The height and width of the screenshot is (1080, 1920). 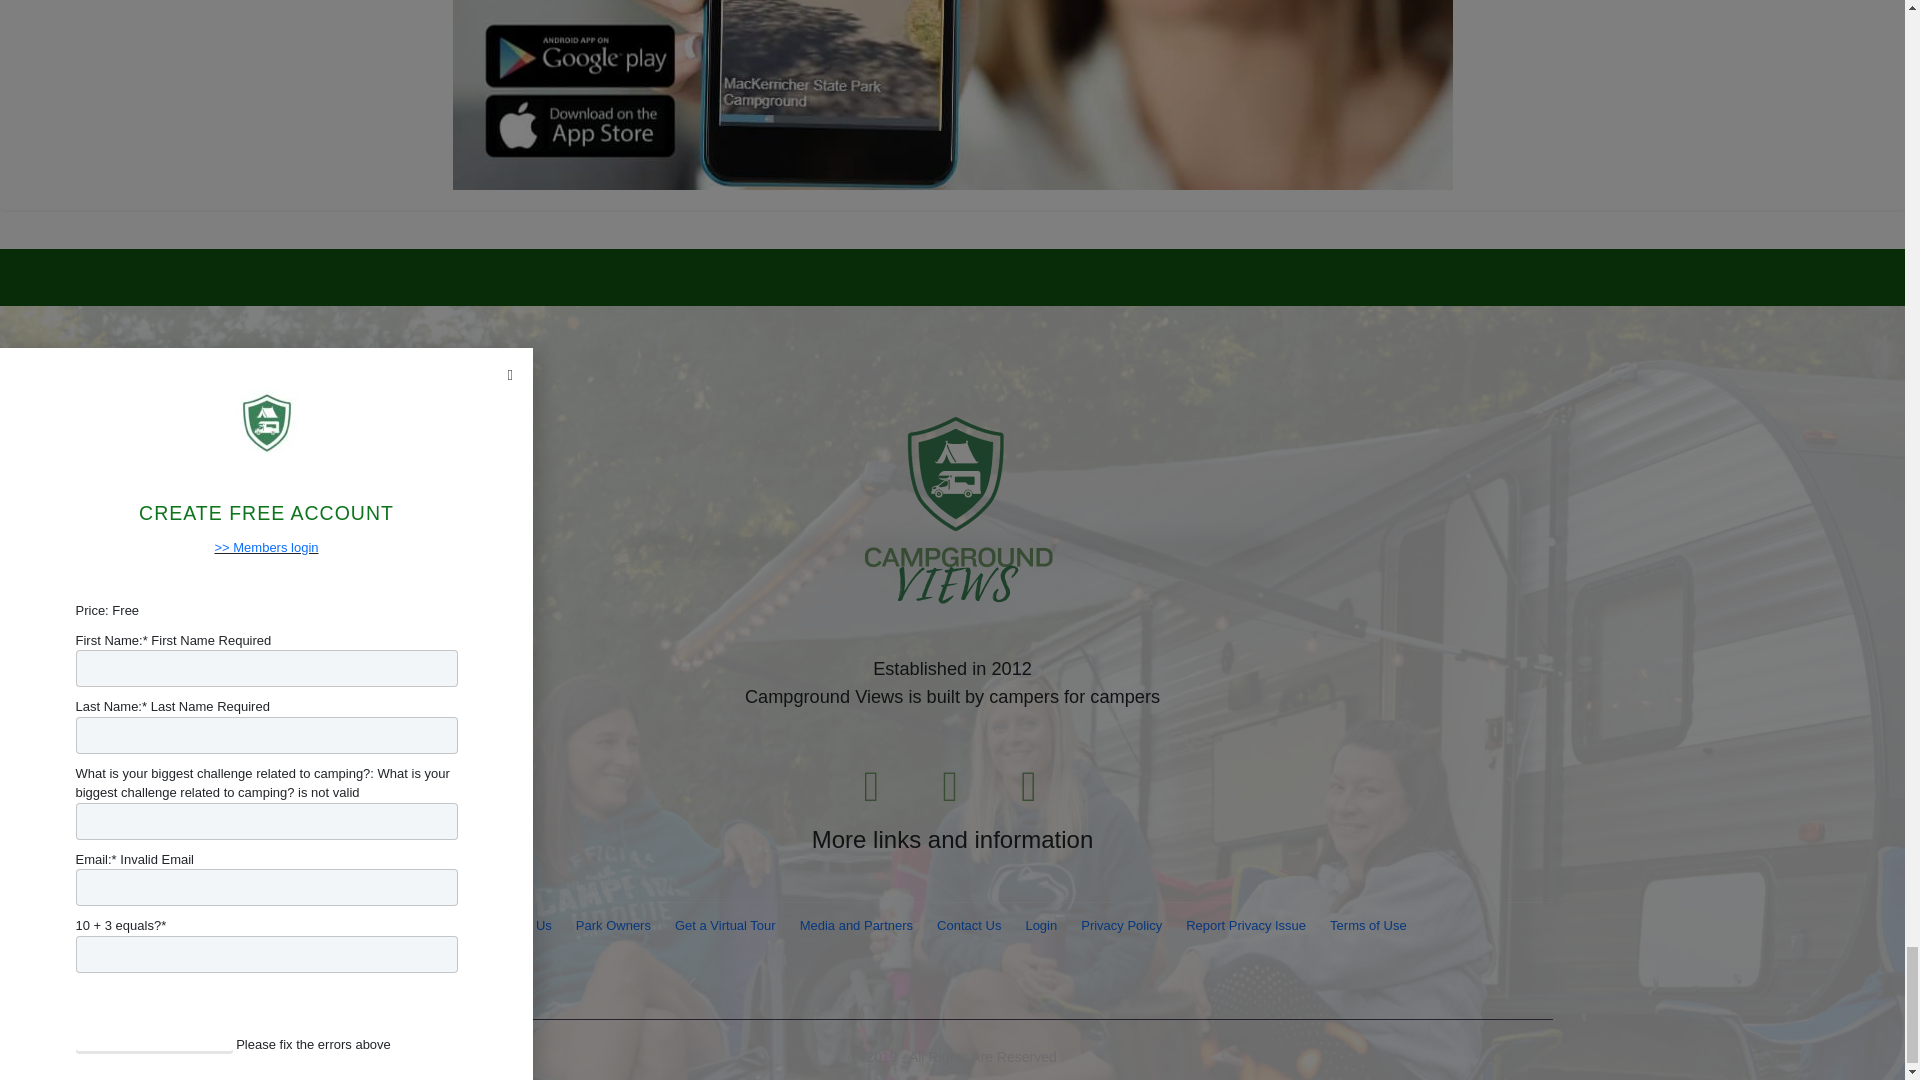 I want to click on Get a Virtual Tour, so click(x=724, y=926).